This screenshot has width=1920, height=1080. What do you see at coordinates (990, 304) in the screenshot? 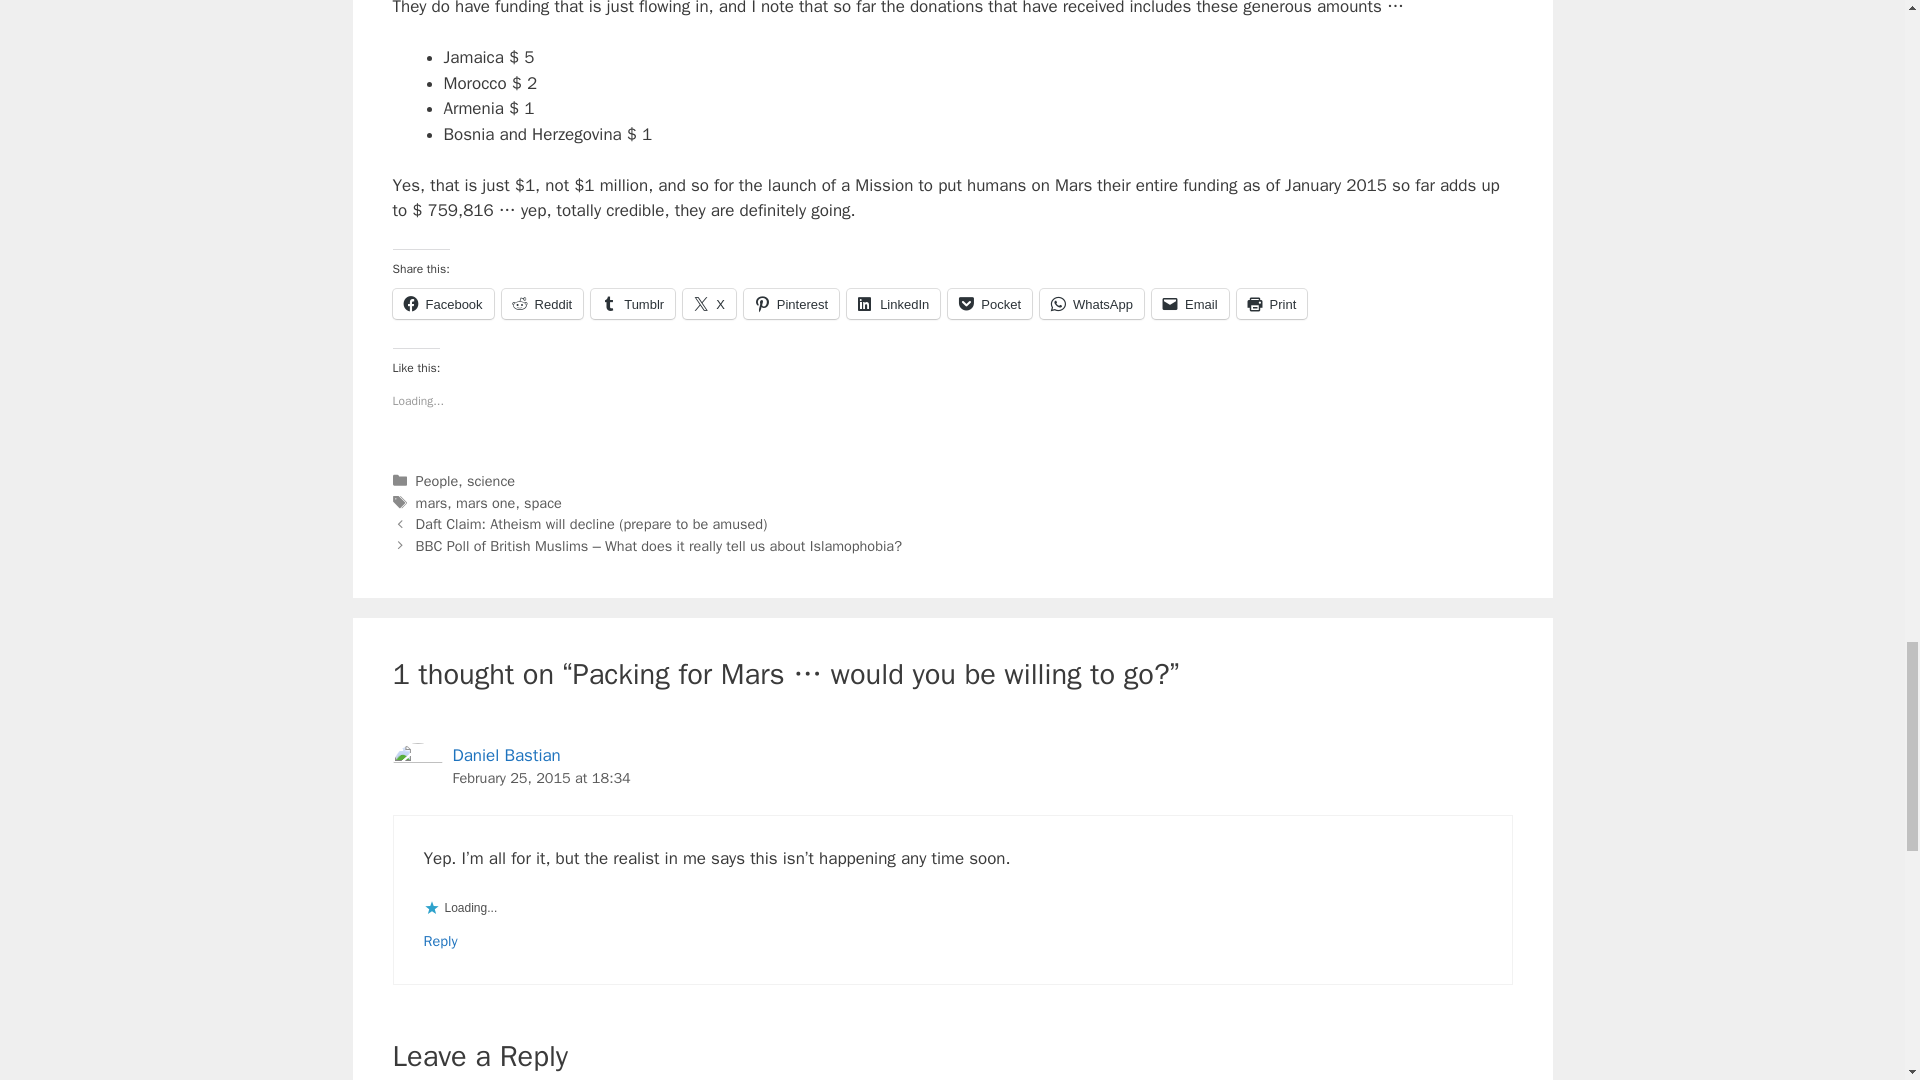
I see `Click to share on Pocket` at bounding box center [990, 304].